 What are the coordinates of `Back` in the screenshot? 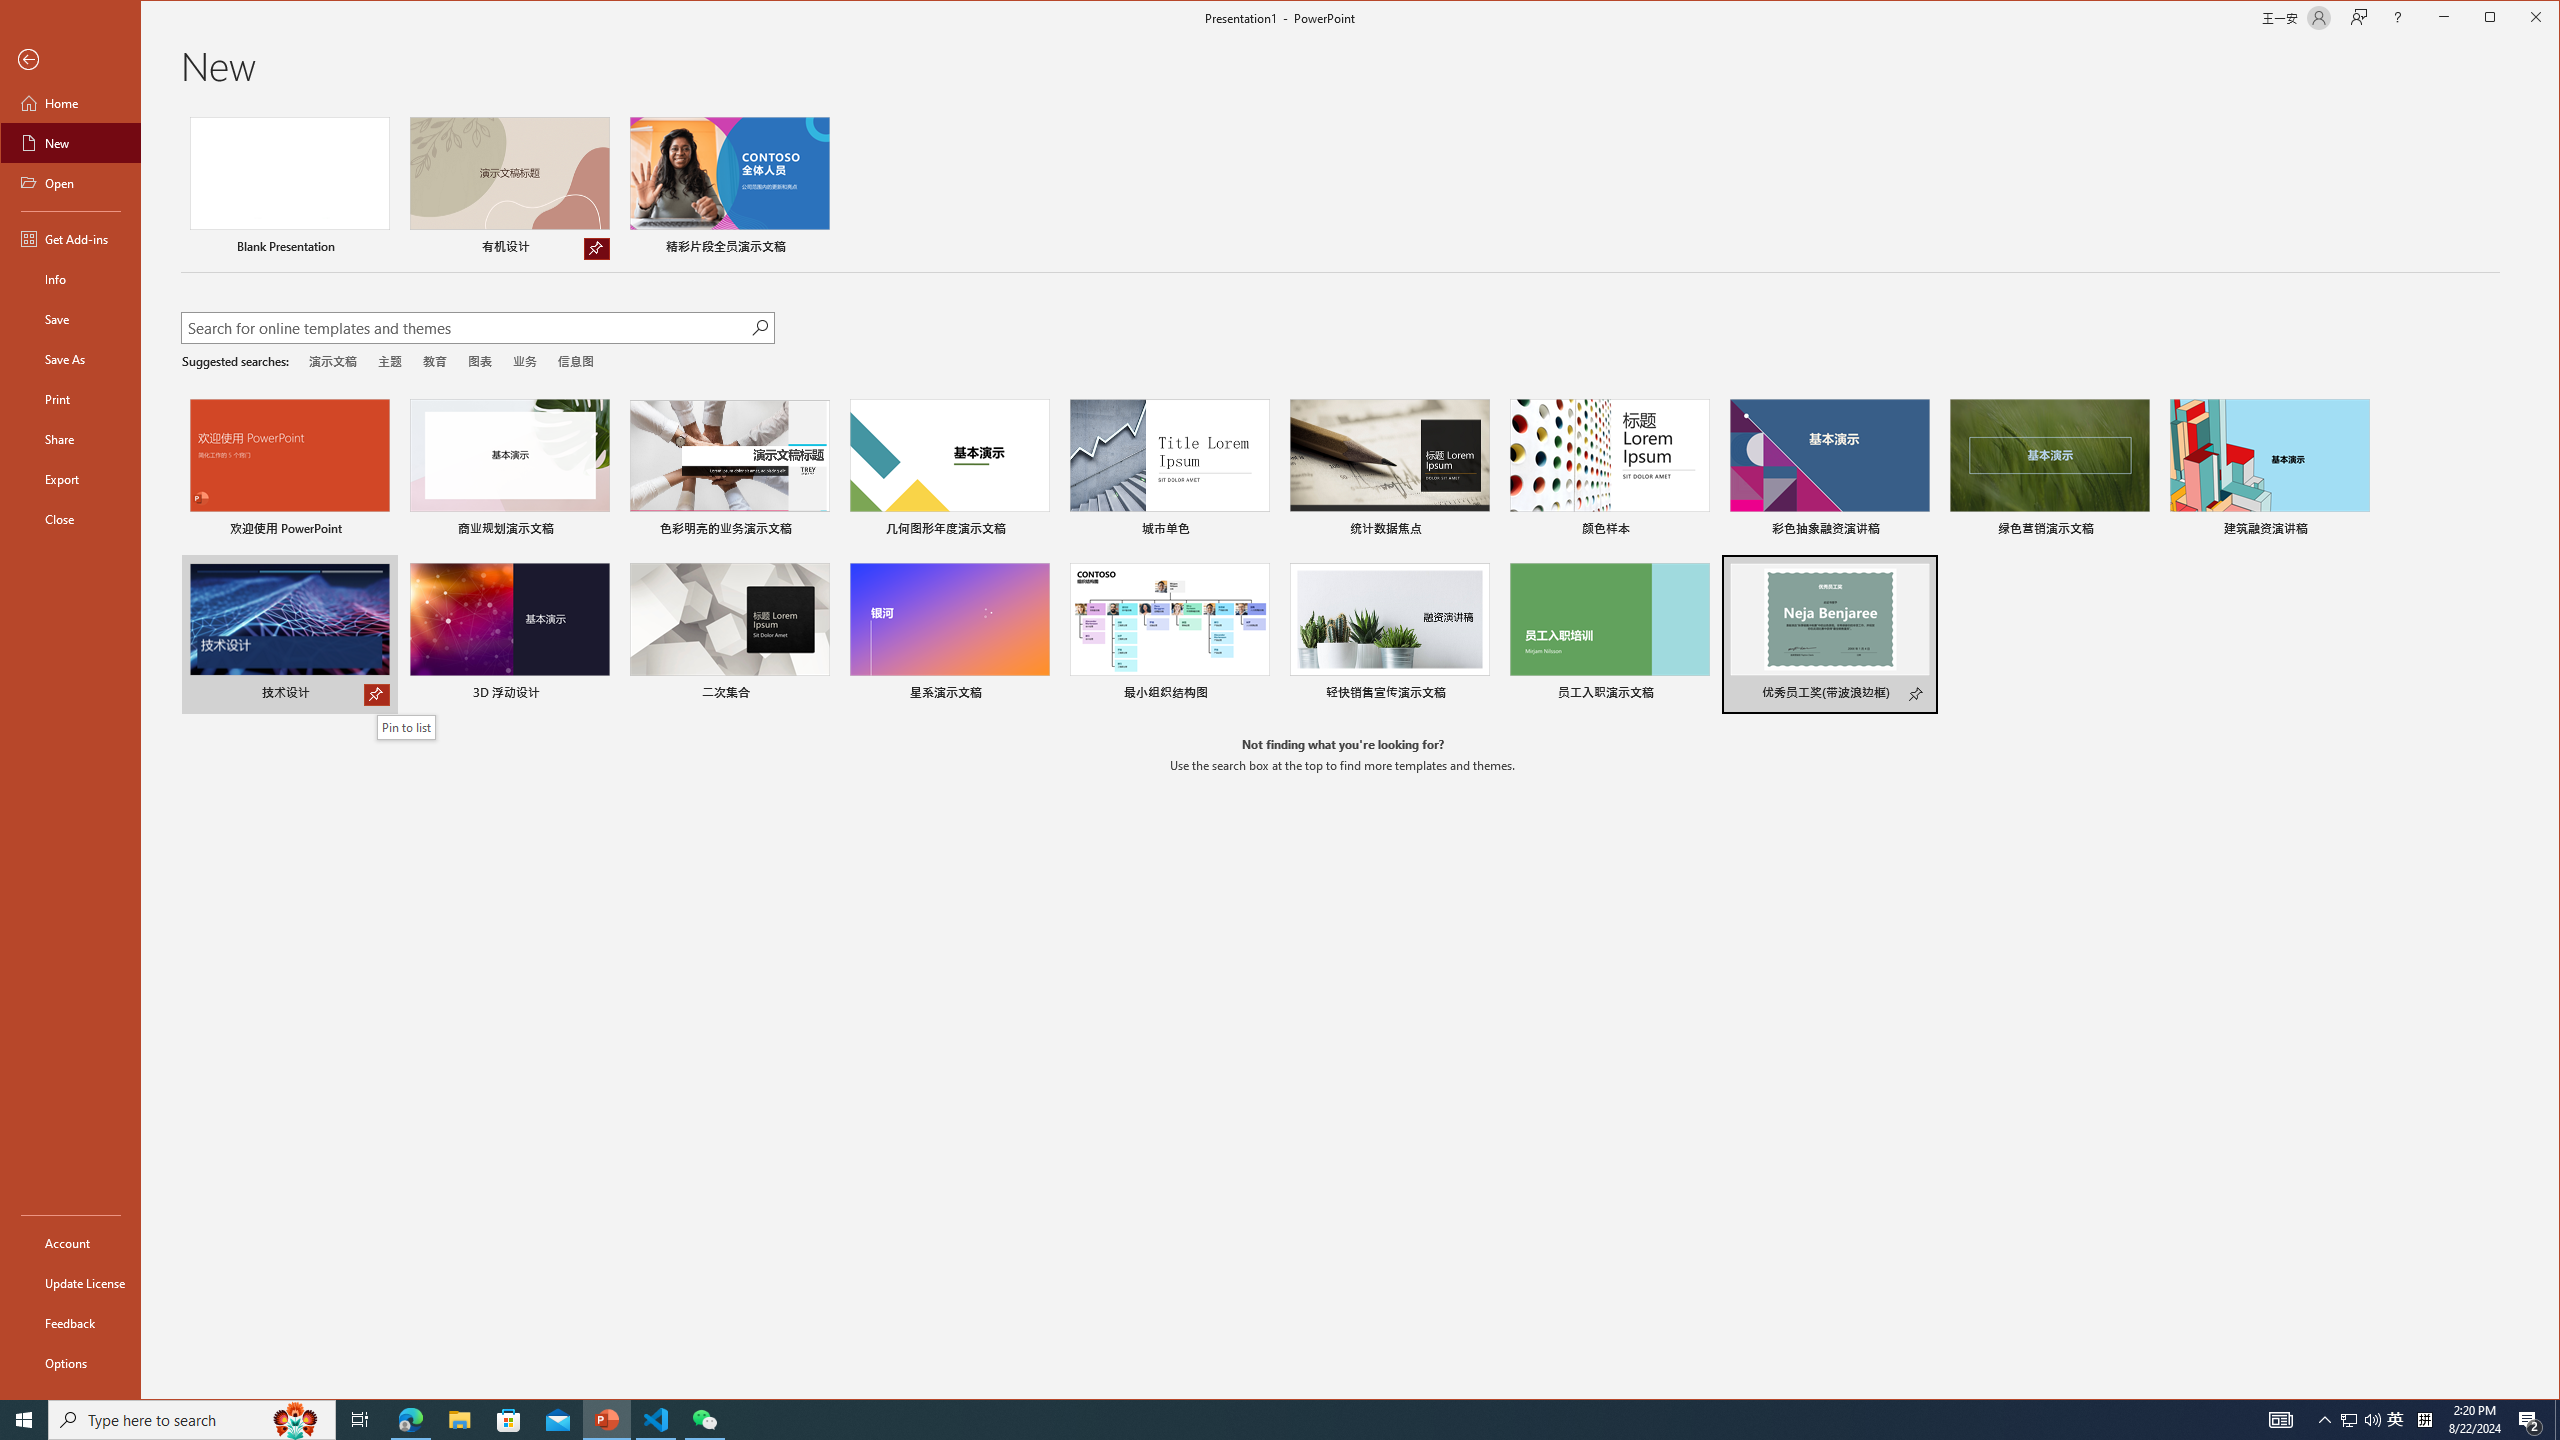 It's located at (70, 60).